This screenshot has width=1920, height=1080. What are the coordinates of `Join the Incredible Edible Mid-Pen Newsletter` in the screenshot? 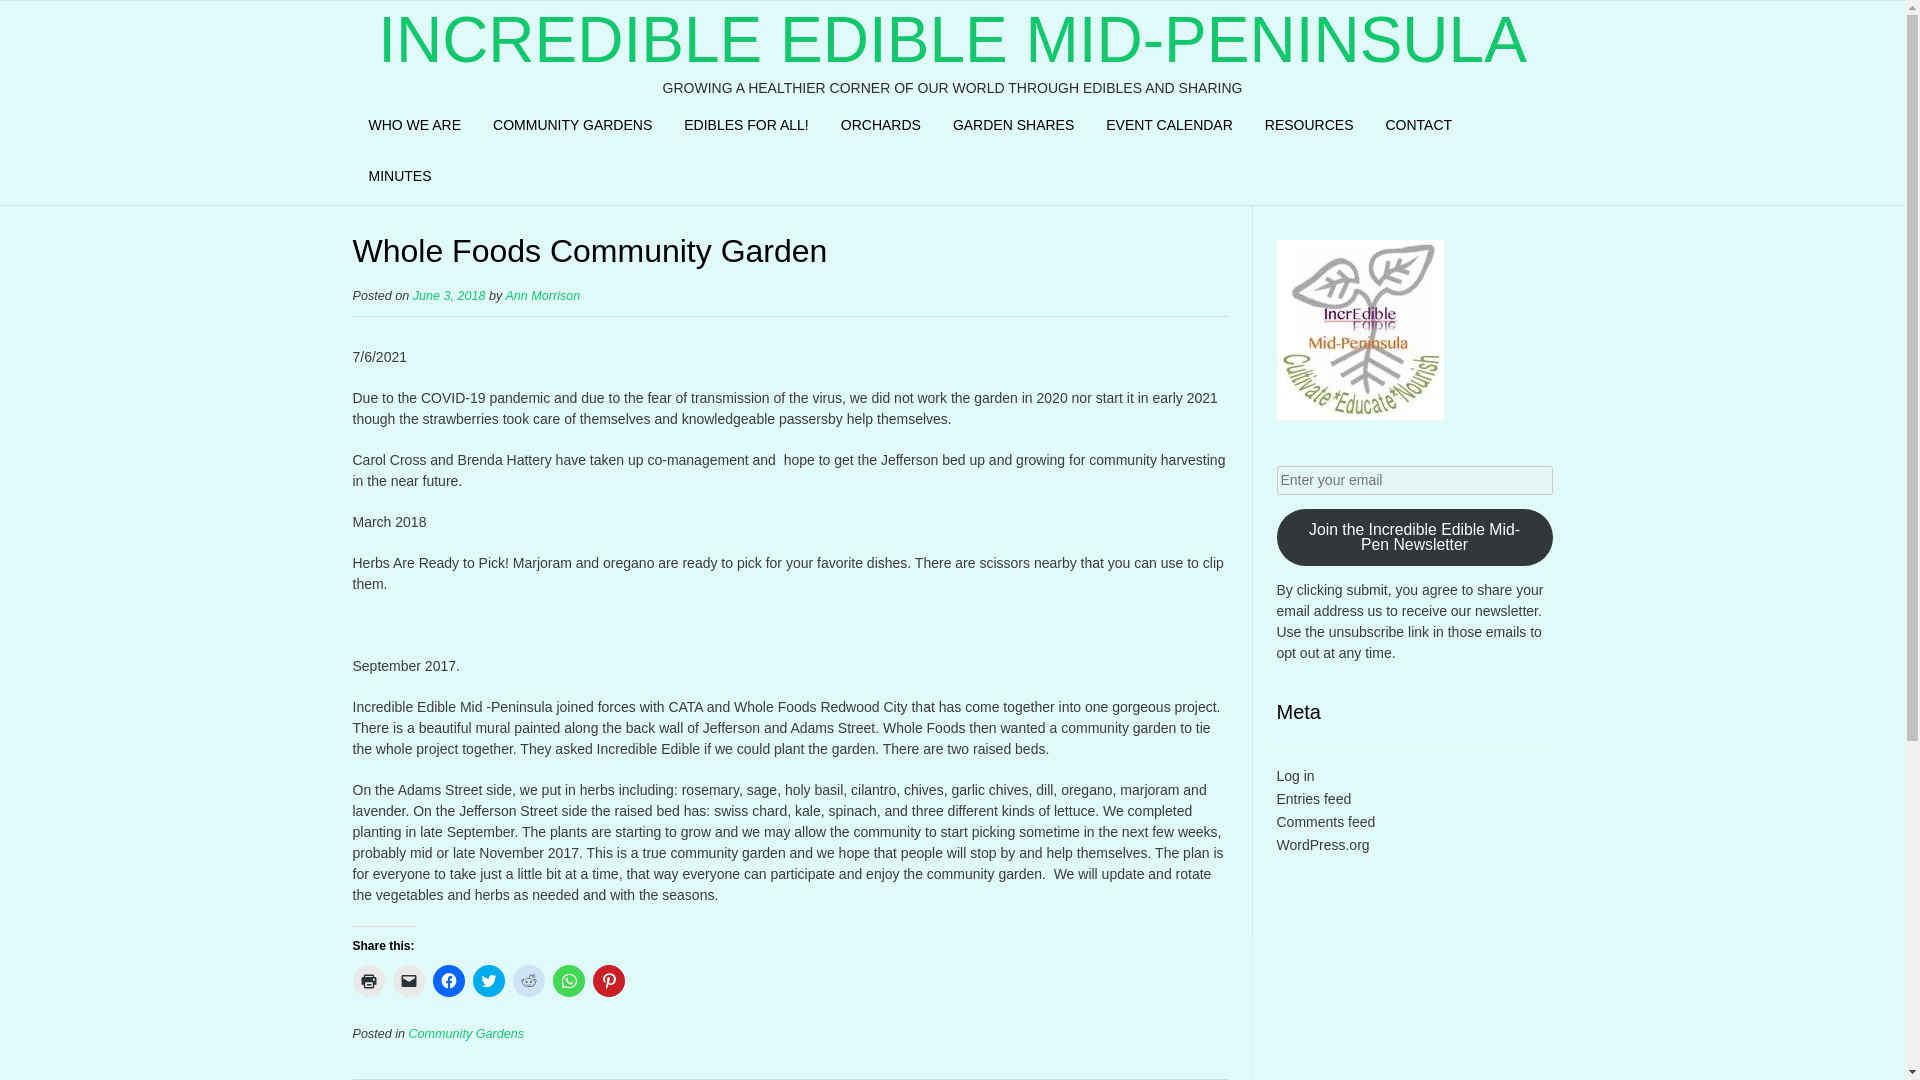 It's located at (1414, 536).